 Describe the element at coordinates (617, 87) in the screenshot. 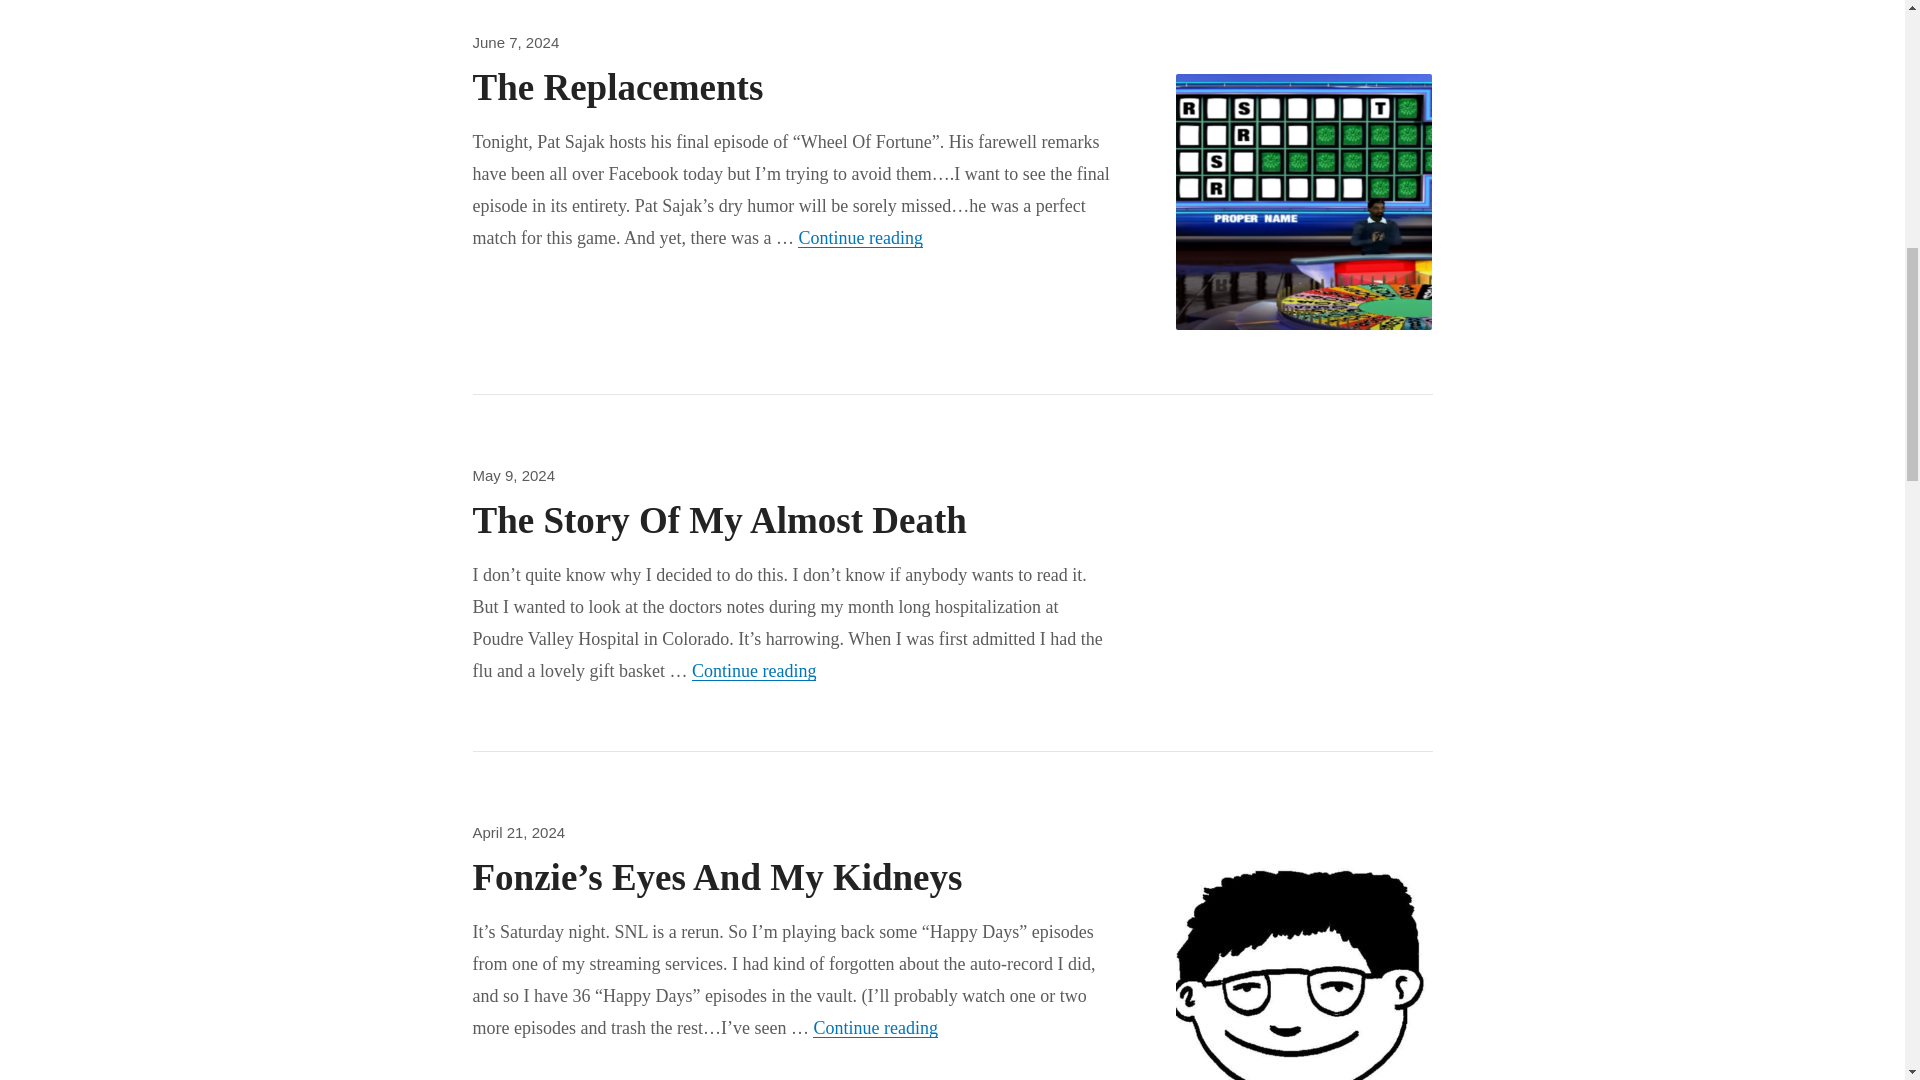

I see `April 21, 2024` at that location.